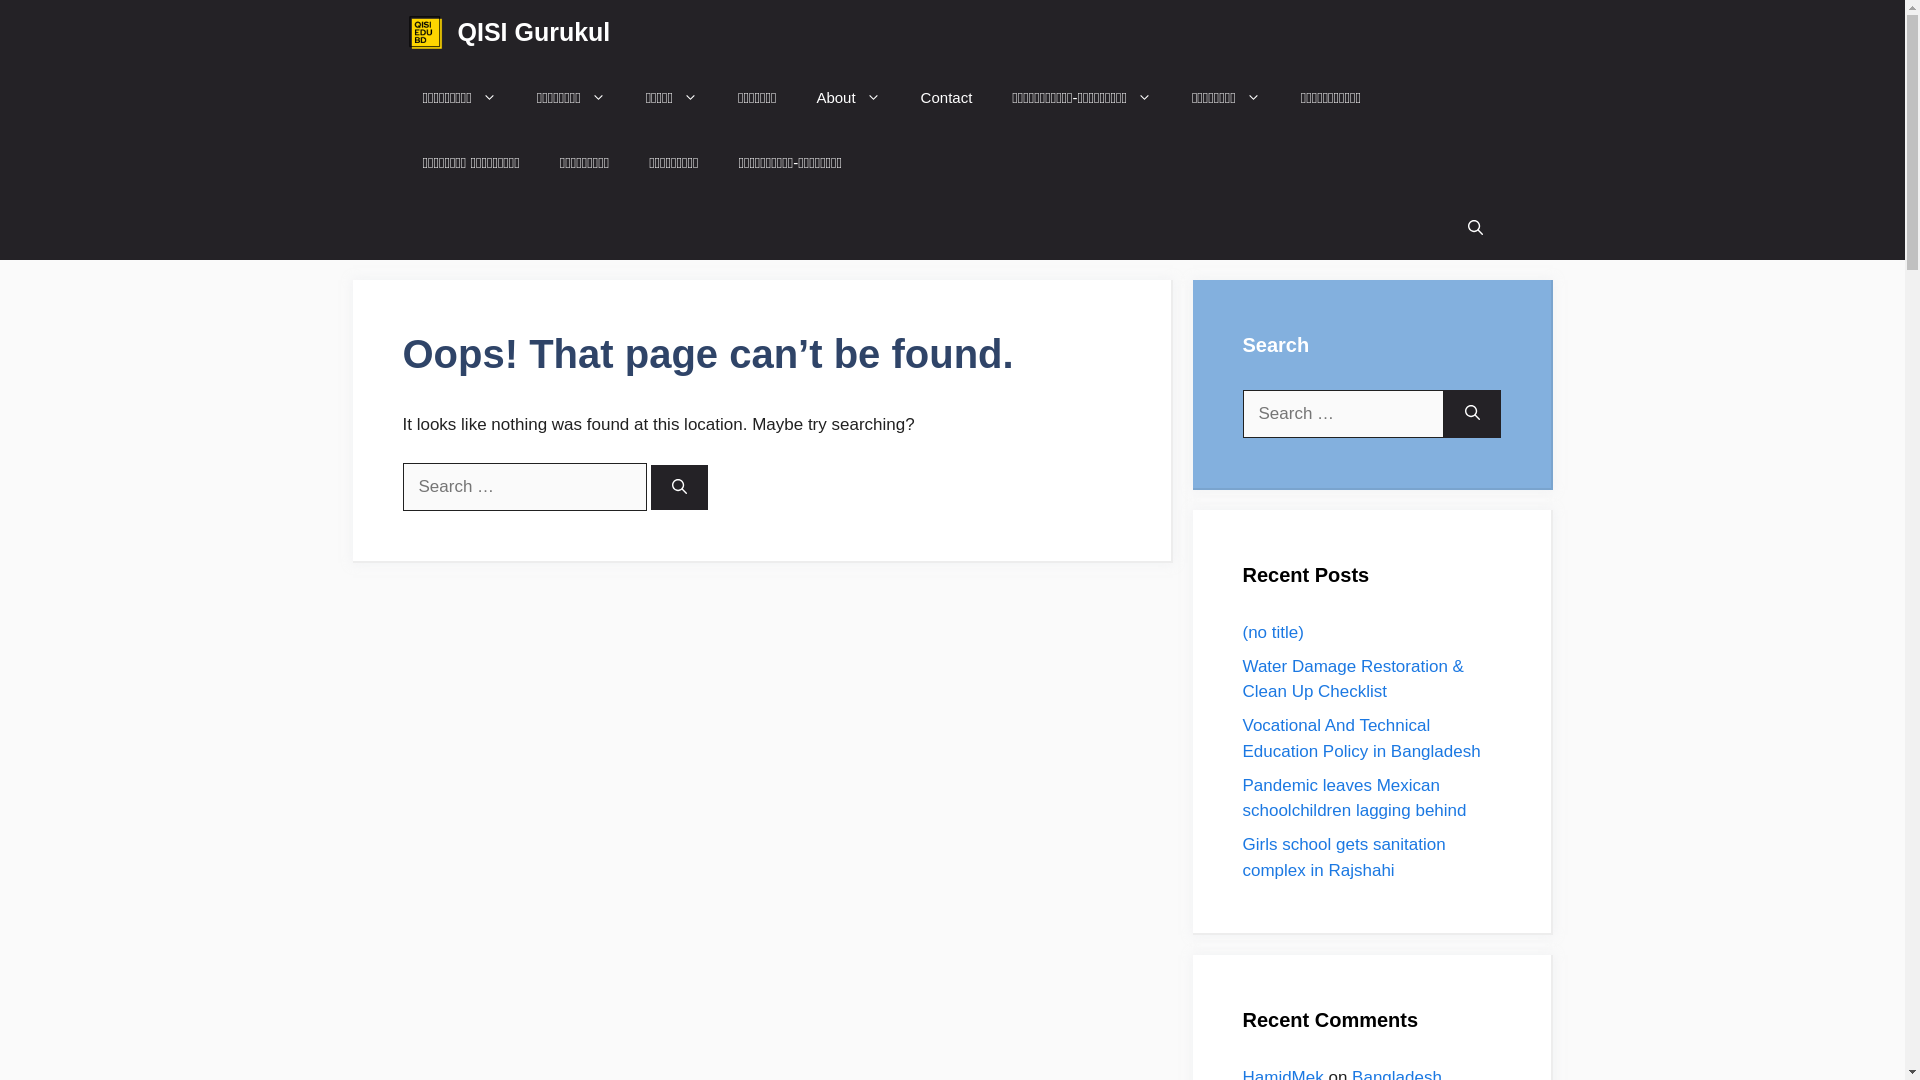  Describe the element at coordinates (1342, 414) in the screenshot. I see `Search for:` at that location.